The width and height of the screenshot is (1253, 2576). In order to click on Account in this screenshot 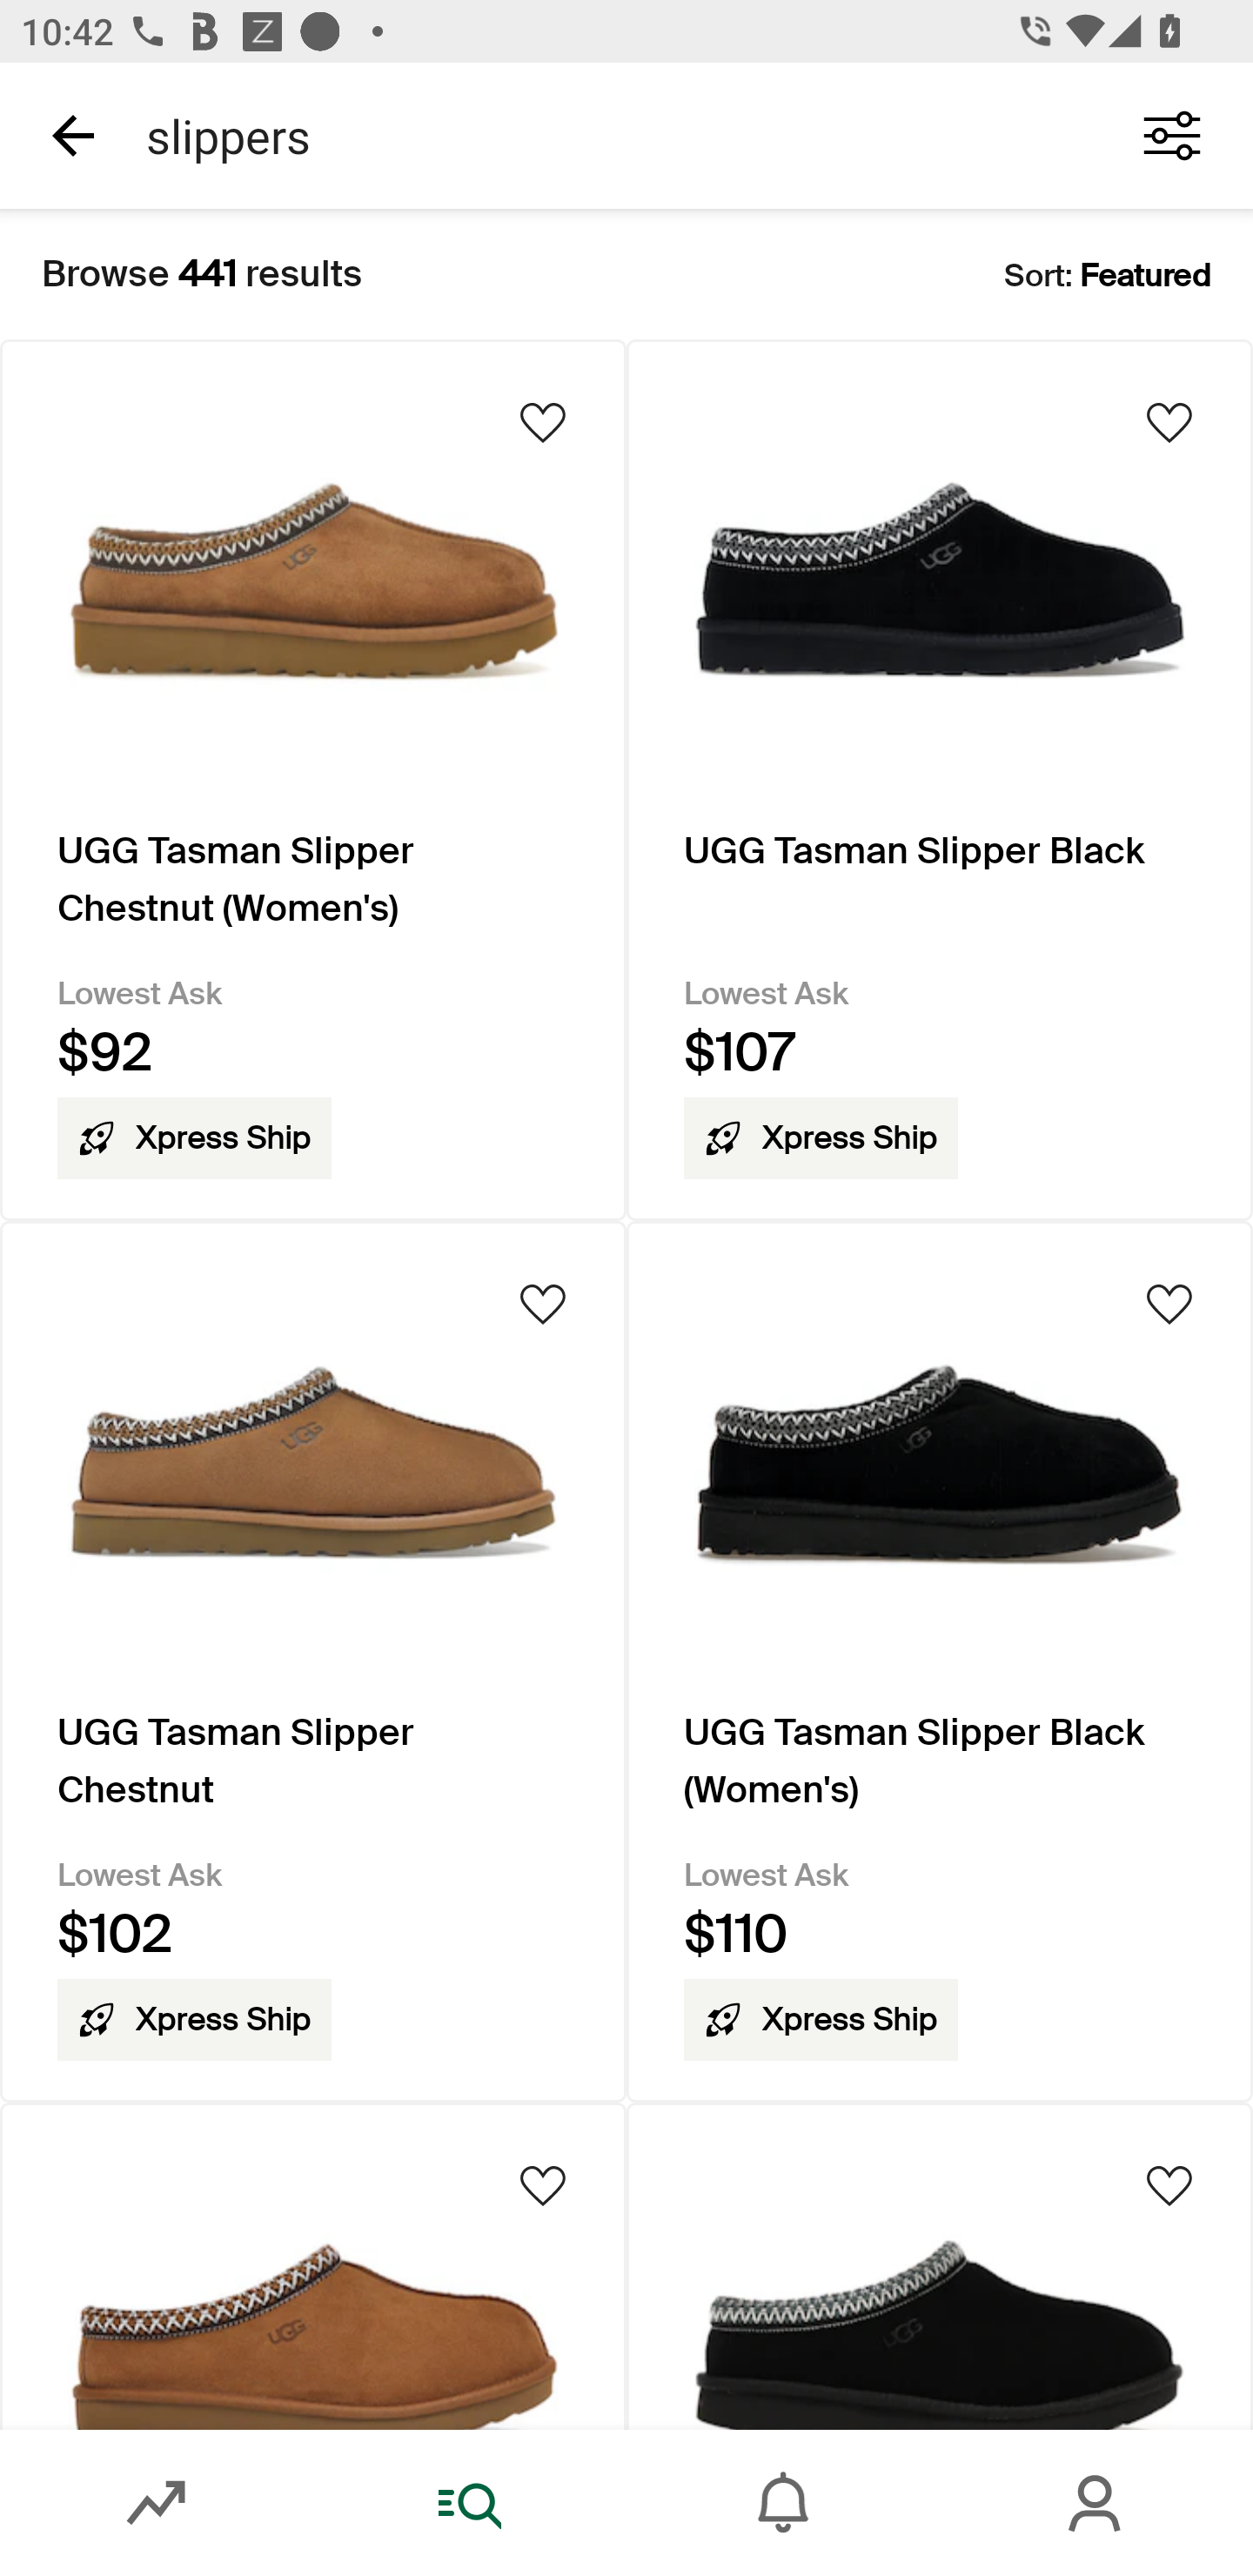, I will do `click(1096, 2503)`.